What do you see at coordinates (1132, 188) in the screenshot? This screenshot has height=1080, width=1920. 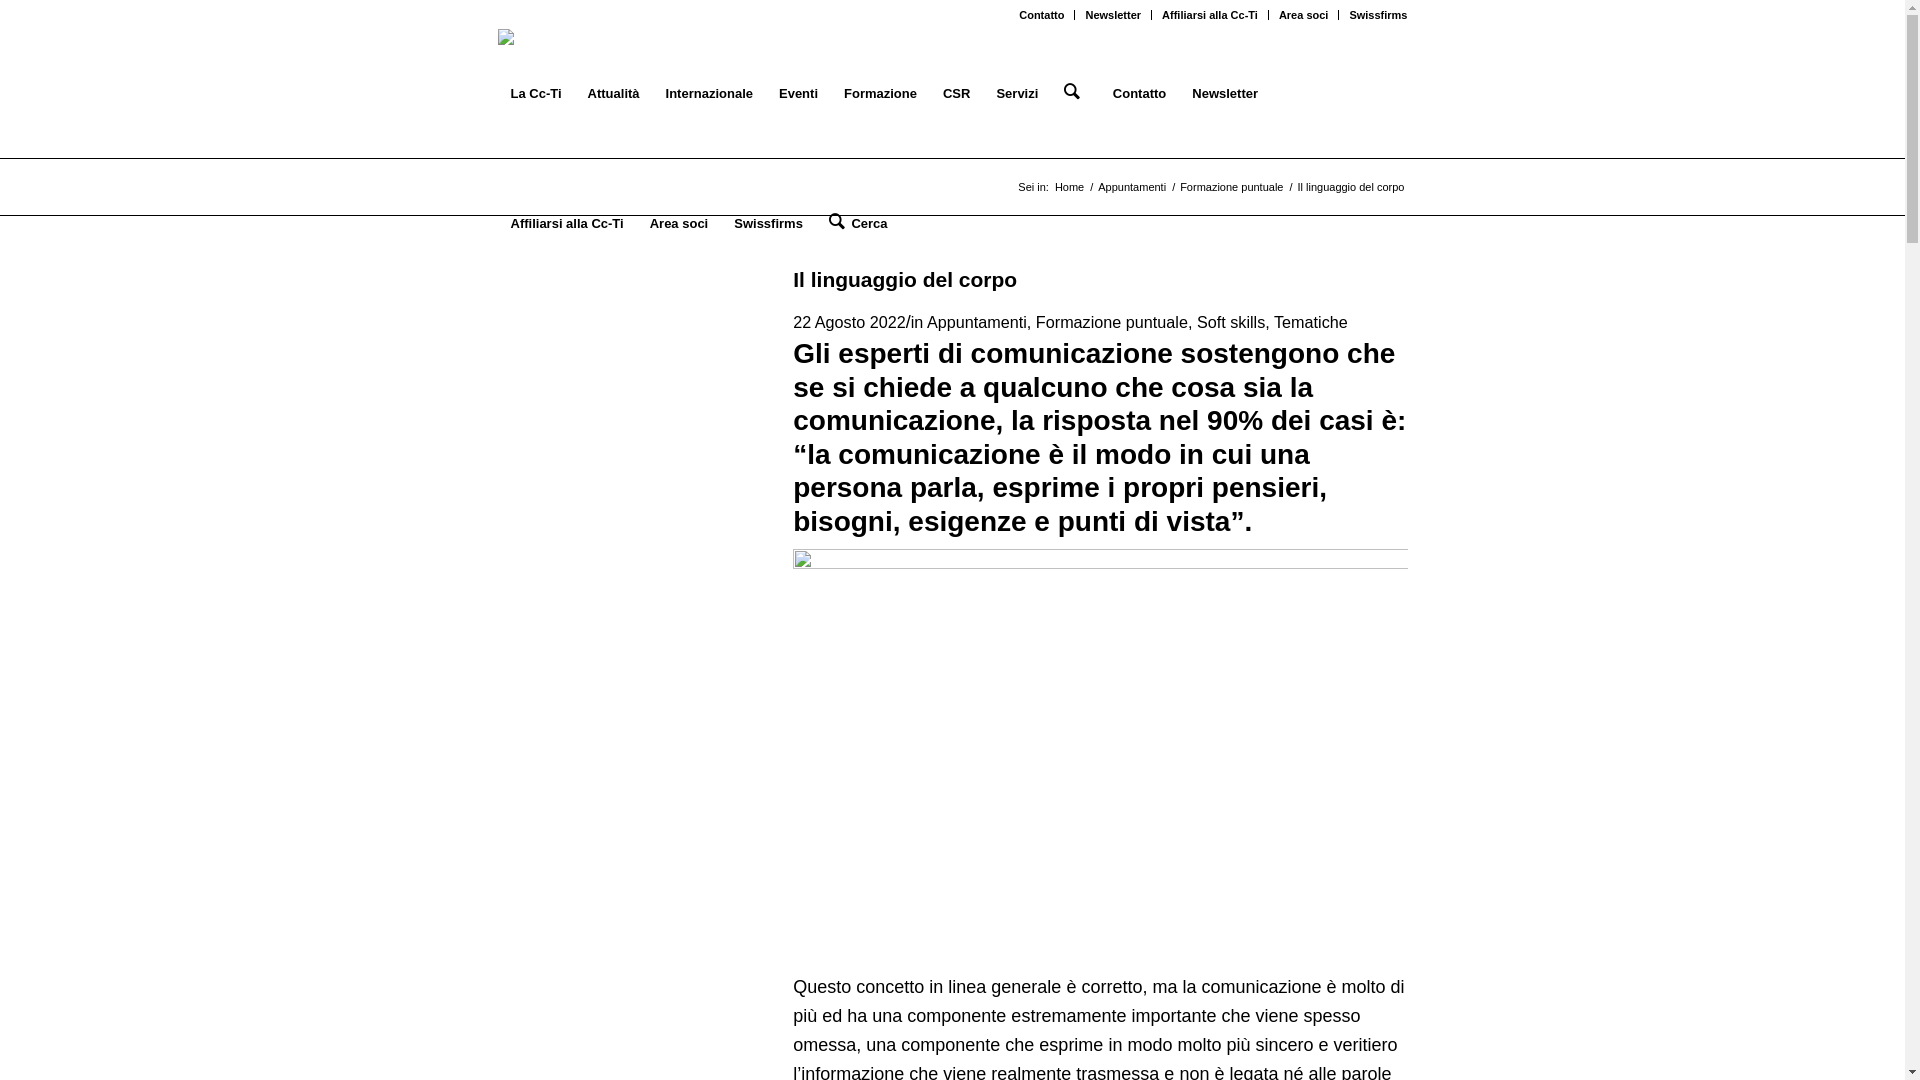 I see `Appuntamenti` at bounding box center [1132, 188].